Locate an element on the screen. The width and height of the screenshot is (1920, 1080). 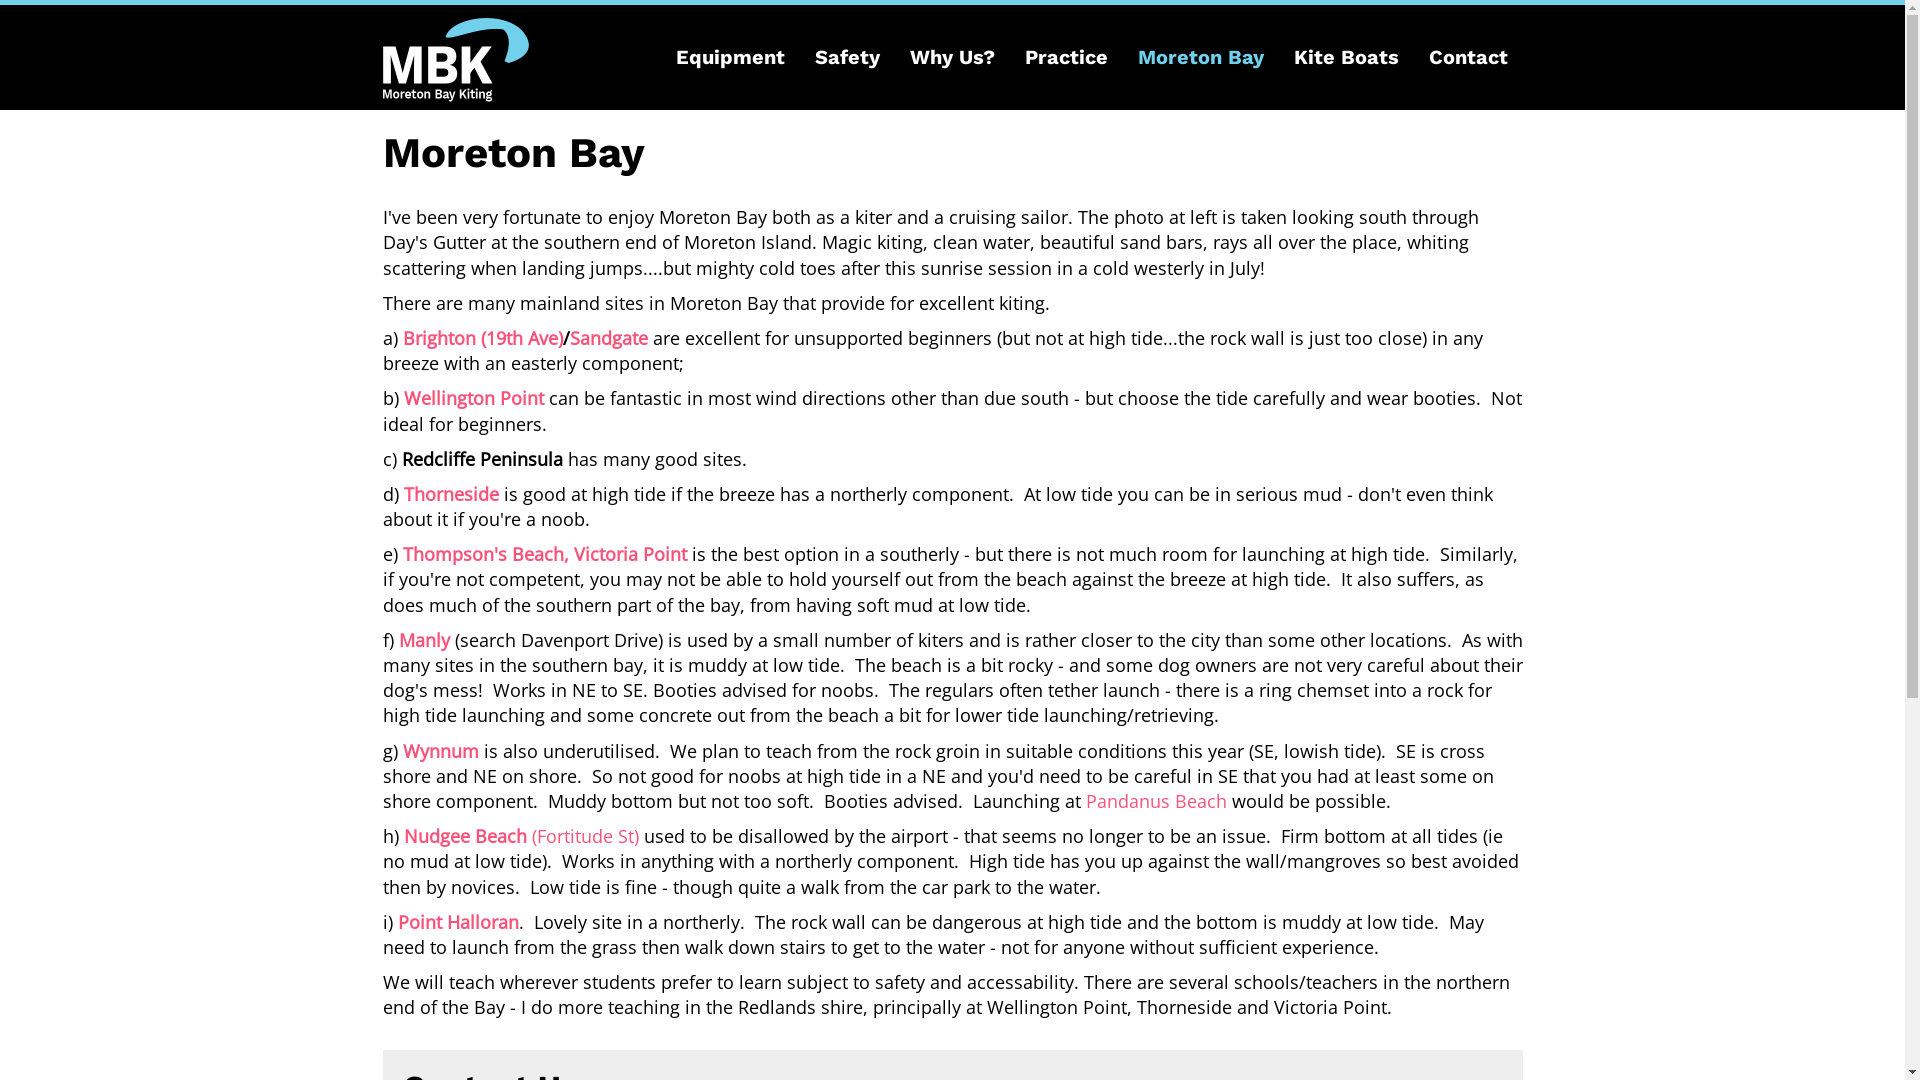
Why Us? is located at coordinates (952, 58).